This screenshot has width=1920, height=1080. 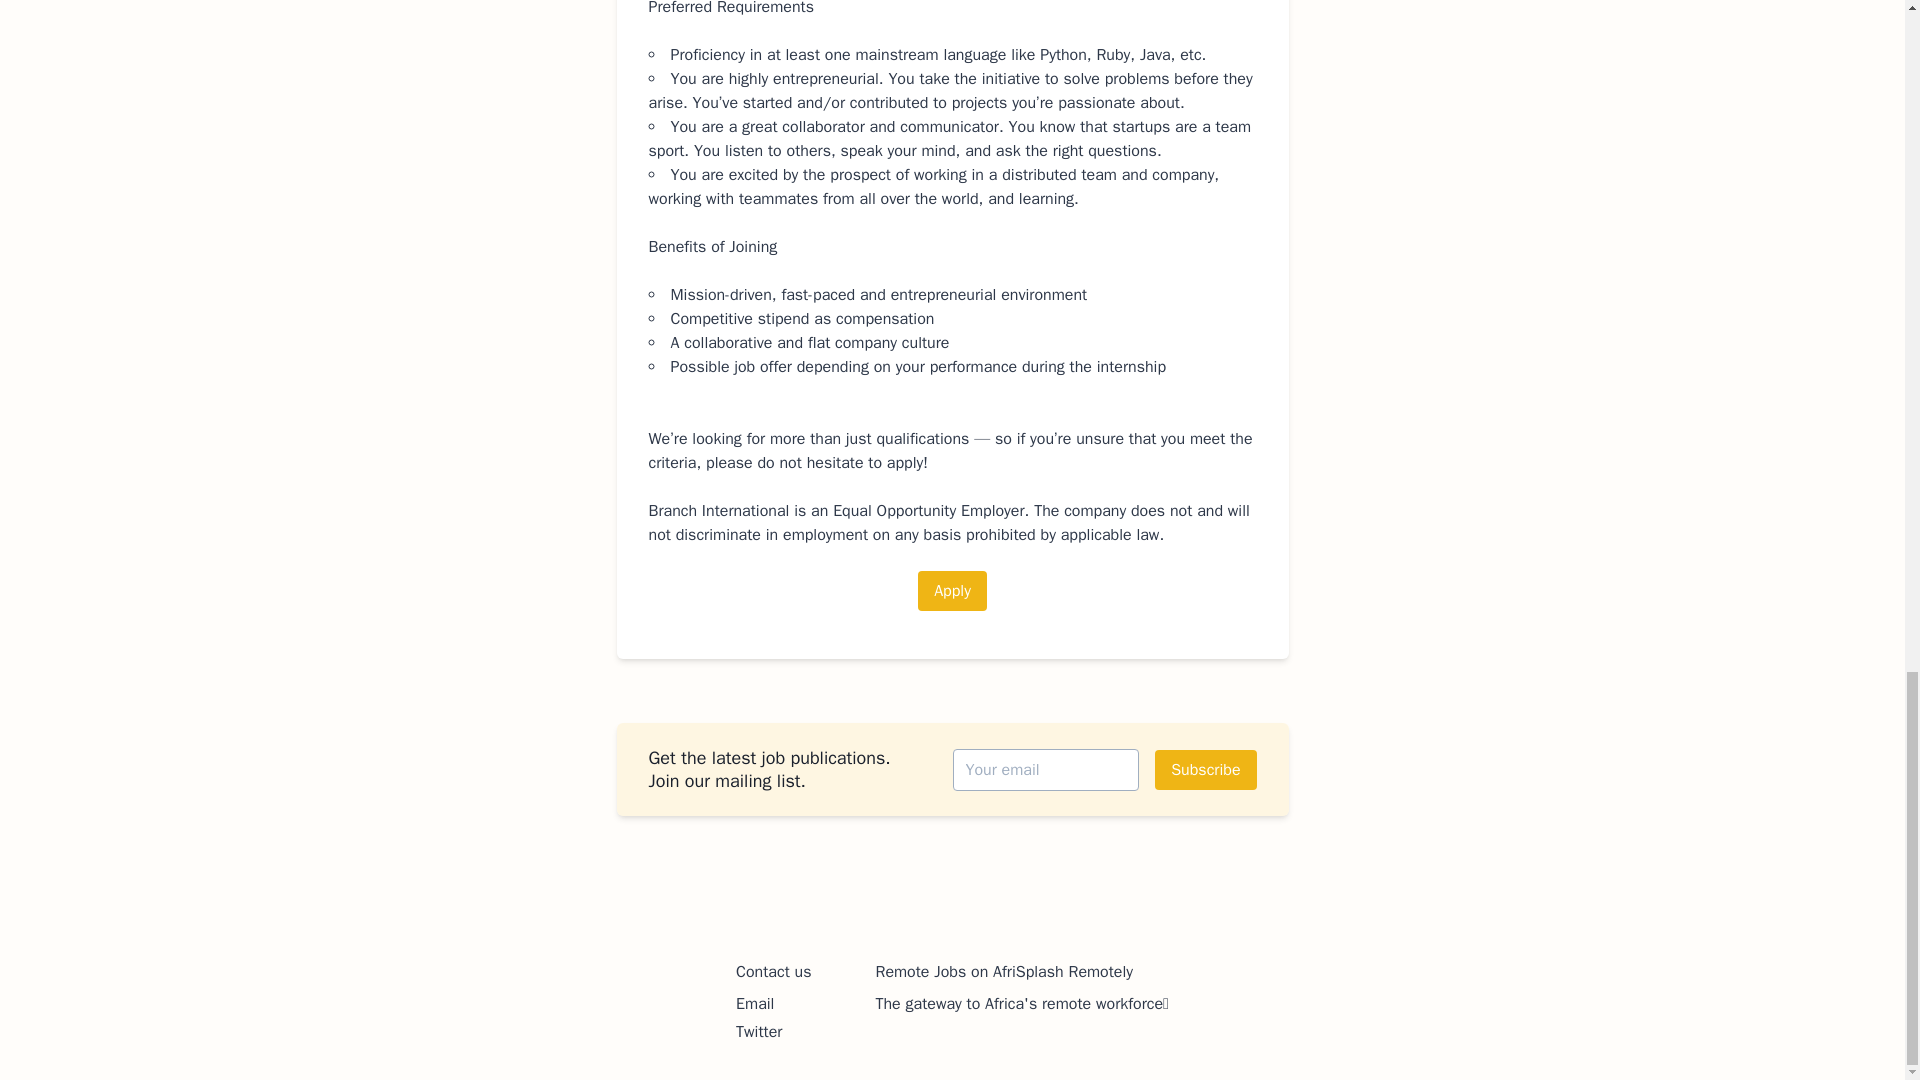 I want to click on Remote Jobs on AfriSplash Remotely, so click(x=1004, y=972).